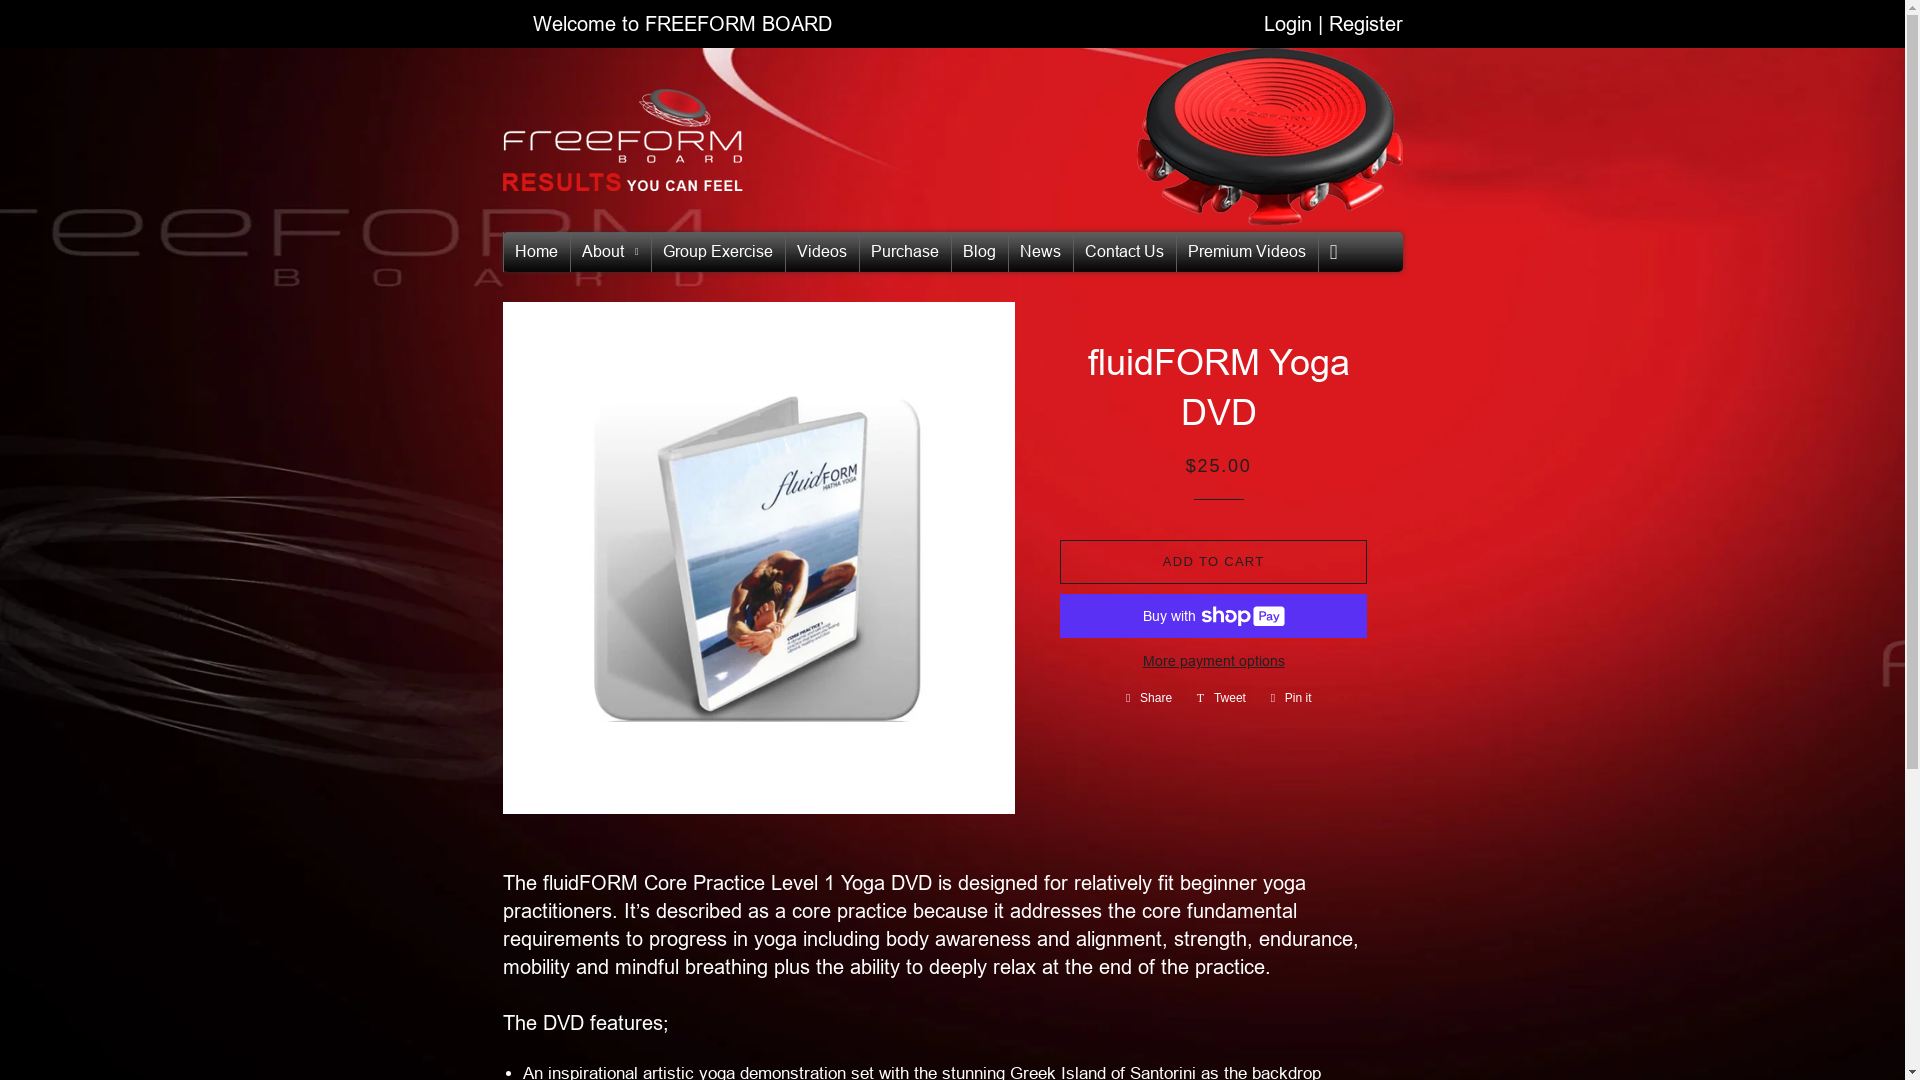  I want to click on Videos, so click(1148, 697).